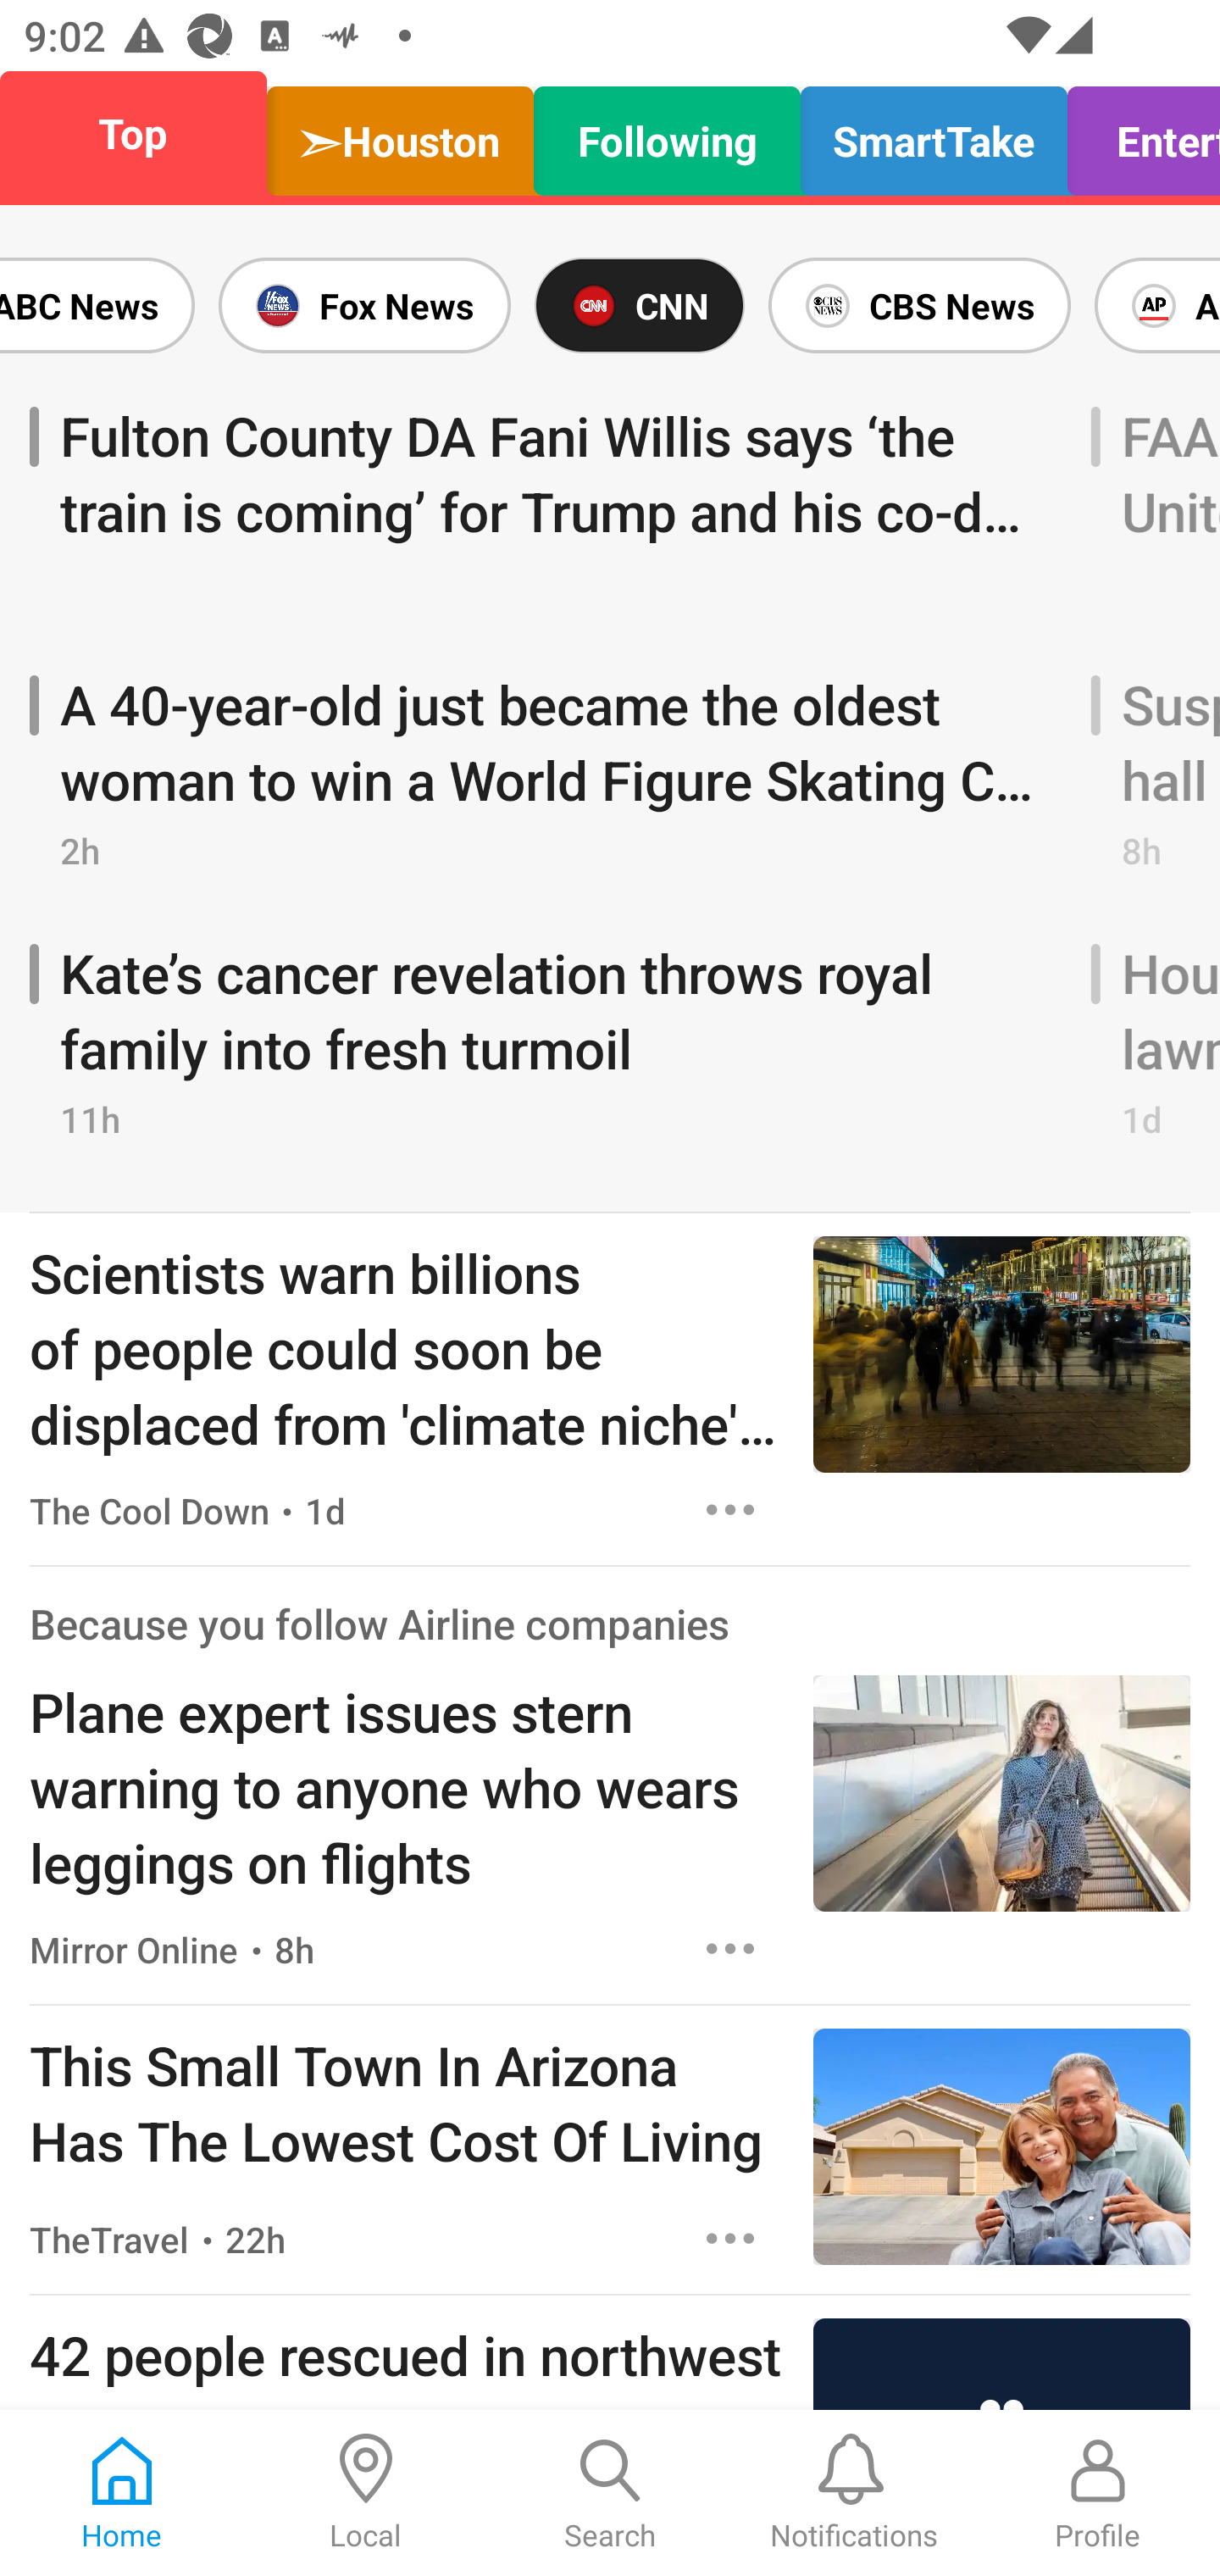  I want to click on ABC News, so click(103, 305).